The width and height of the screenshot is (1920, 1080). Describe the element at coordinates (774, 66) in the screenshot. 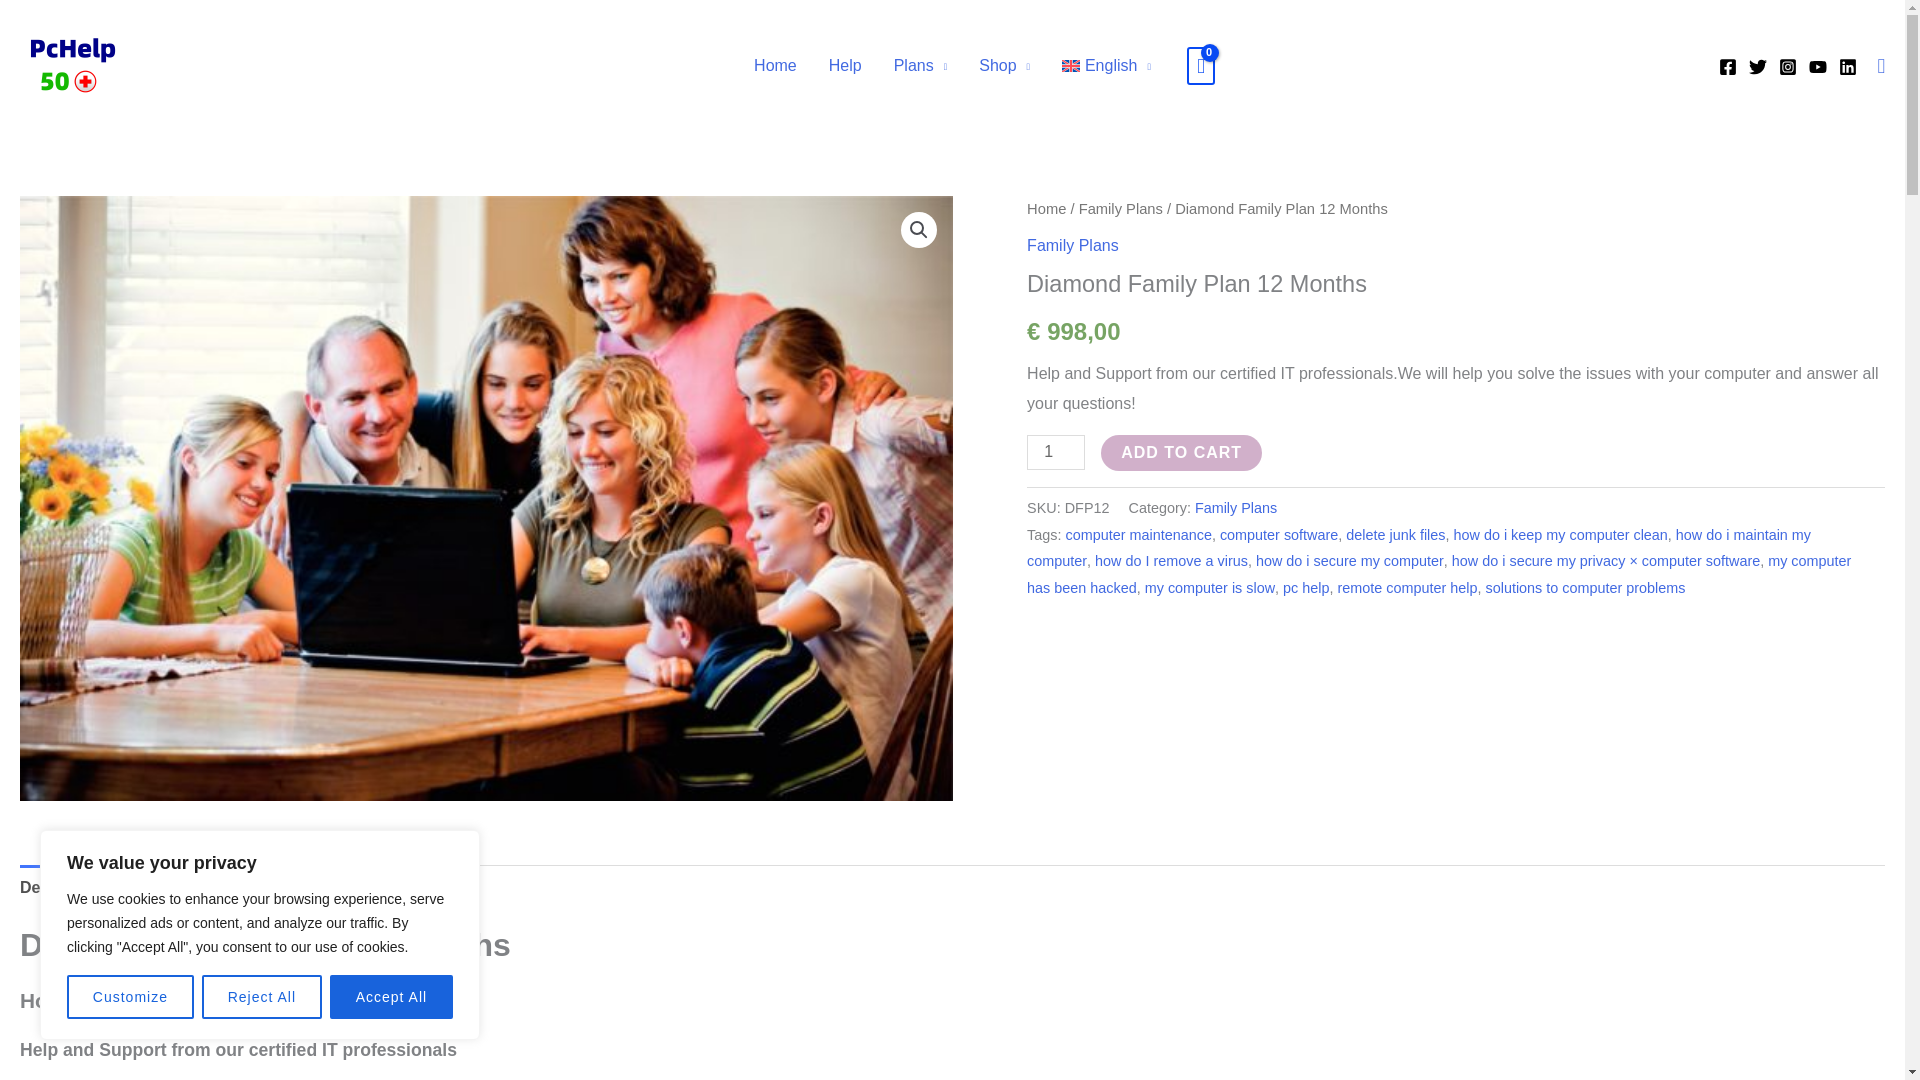

I see `Home` at that location.